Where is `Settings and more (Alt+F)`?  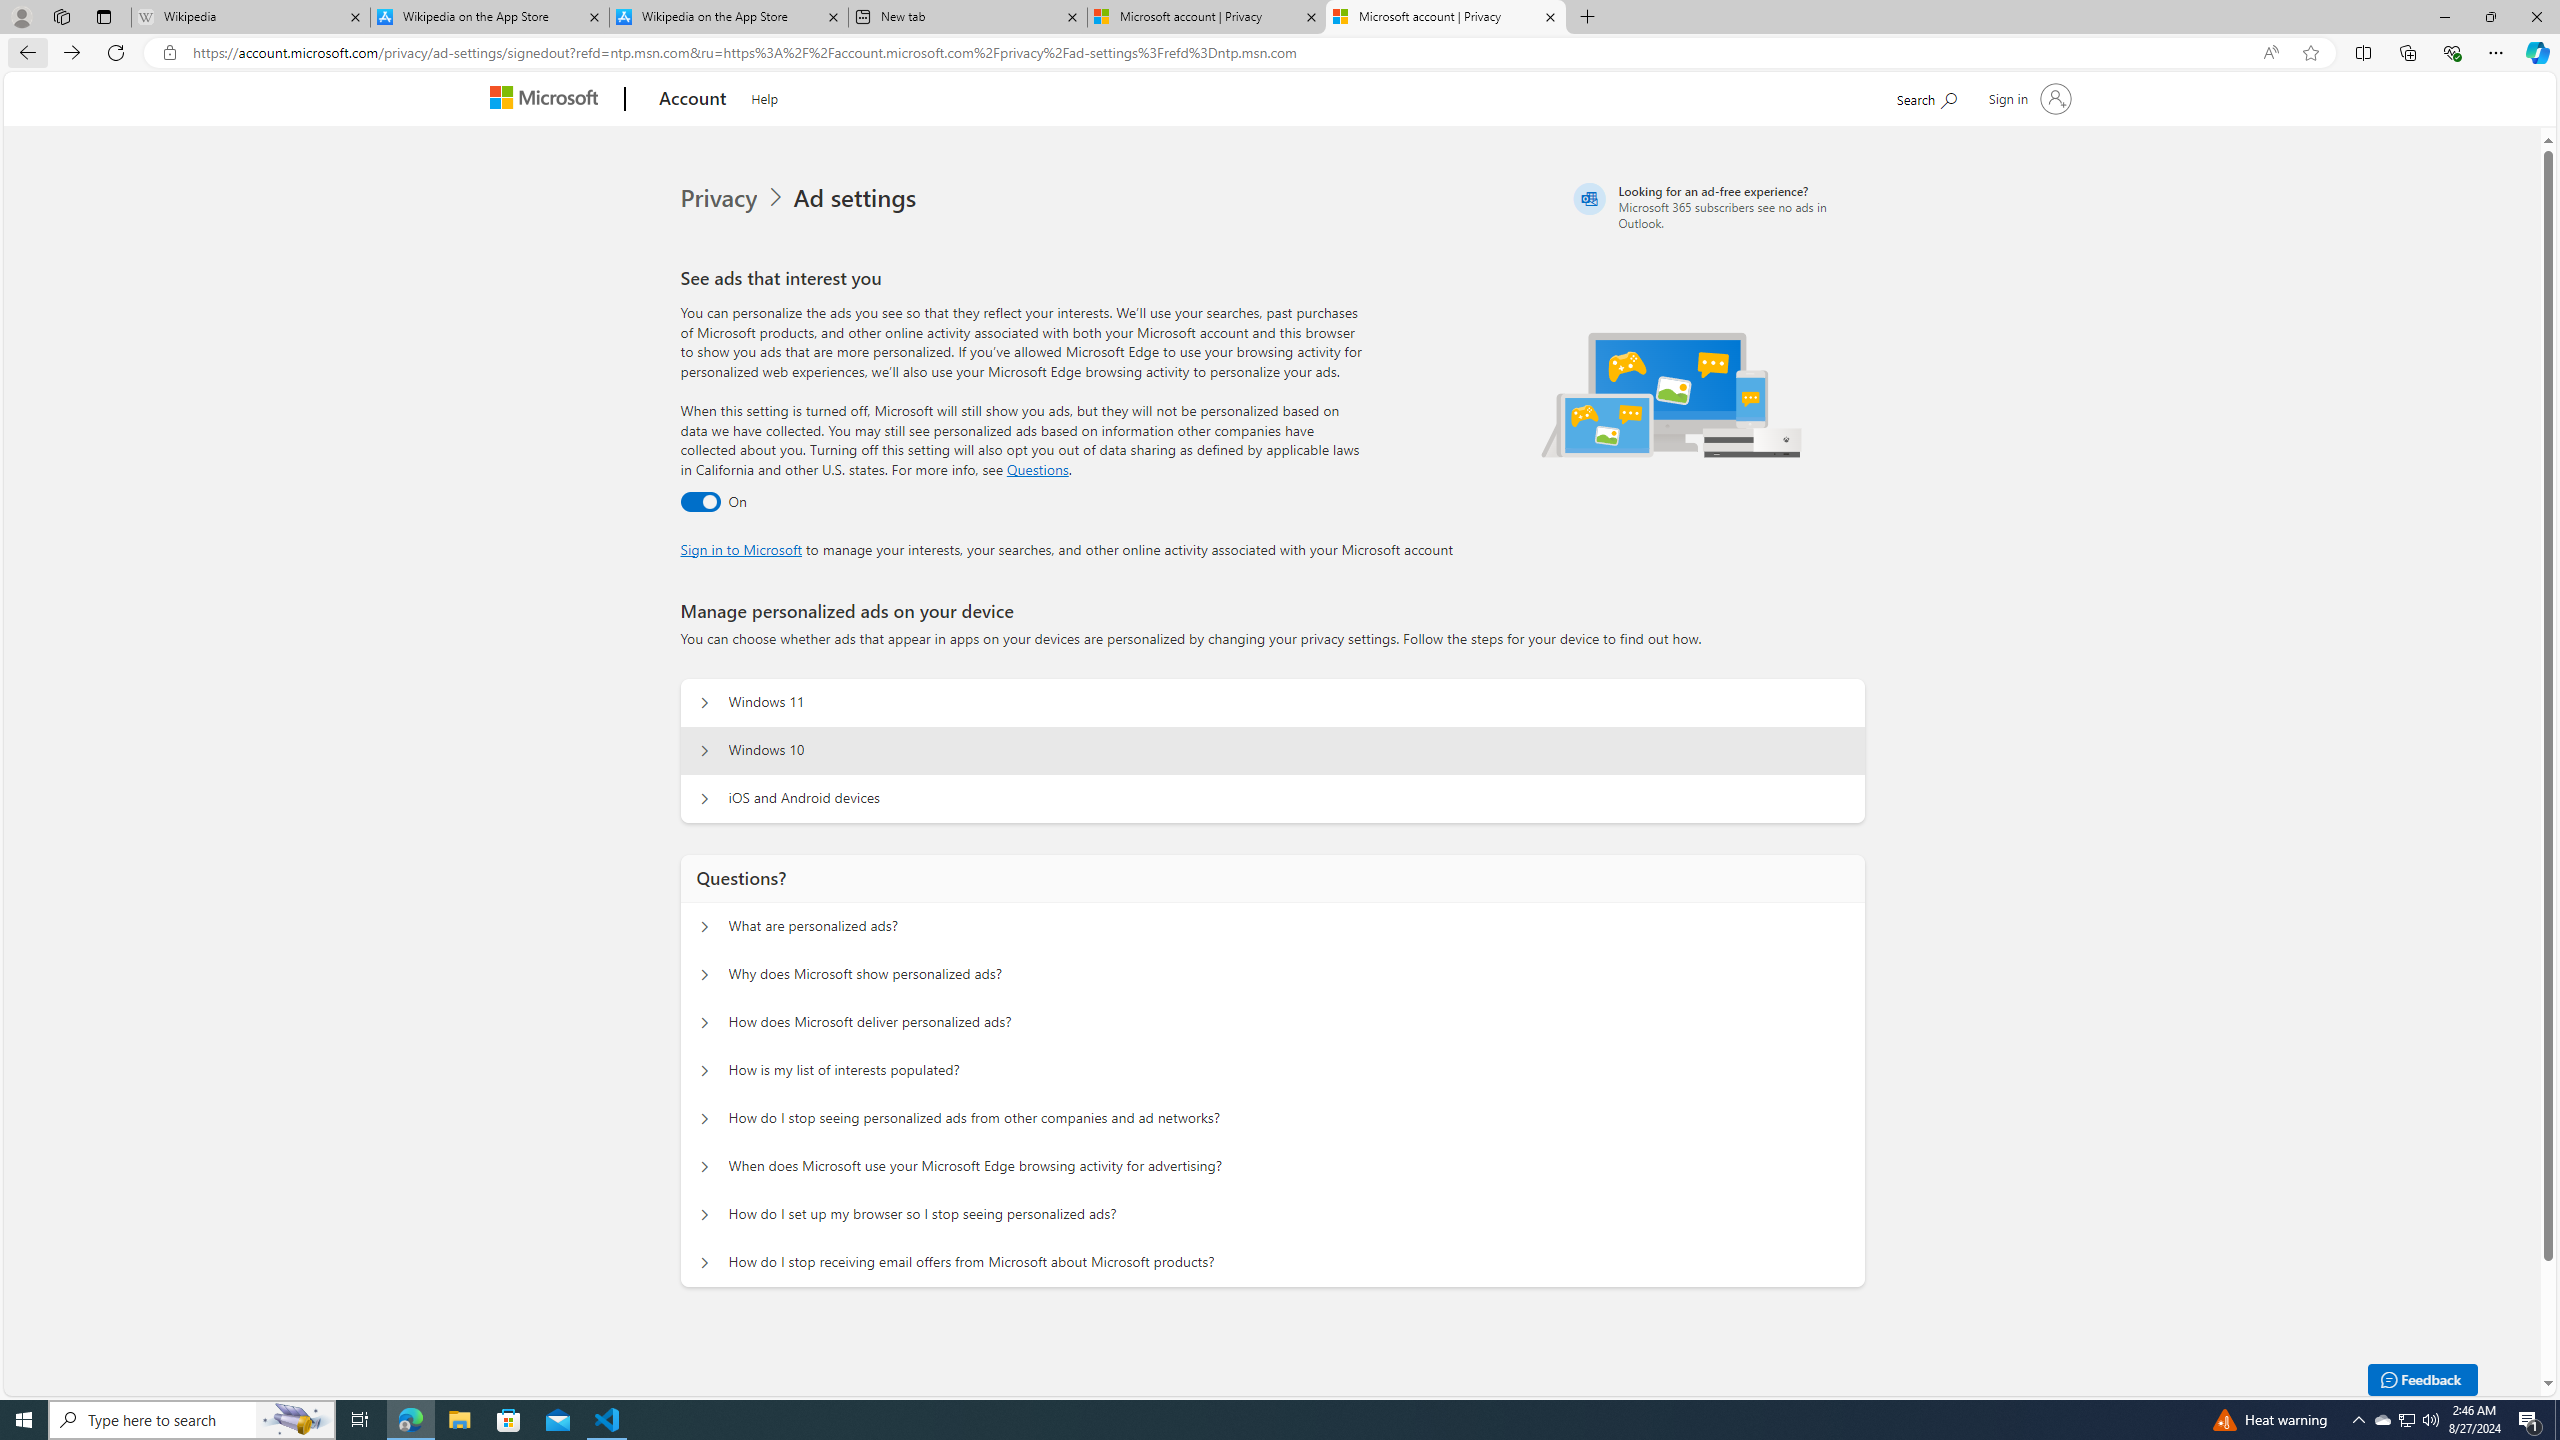 Settings and more (Alt+F) is located at coordinates (2496, 52).